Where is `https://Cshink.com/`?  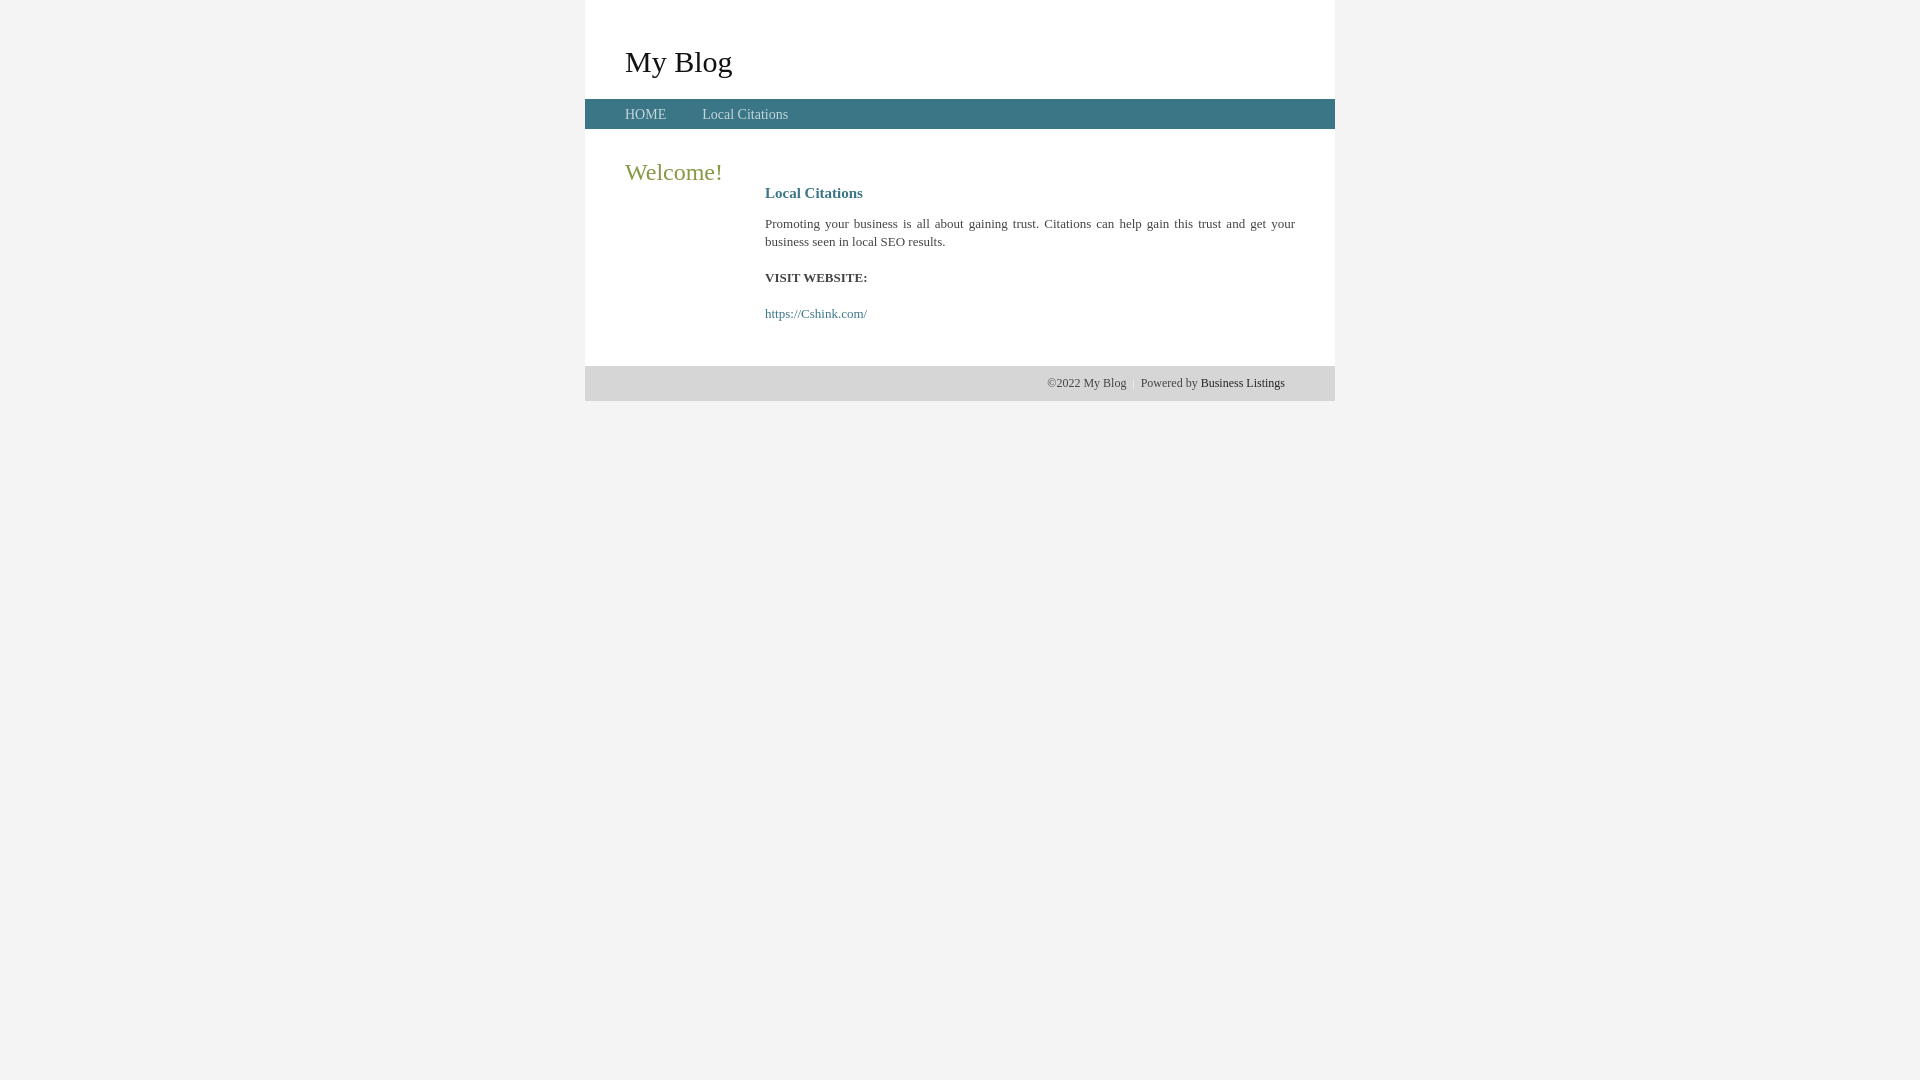
https://Cshink.com/ is located at coordinates (816, 314).